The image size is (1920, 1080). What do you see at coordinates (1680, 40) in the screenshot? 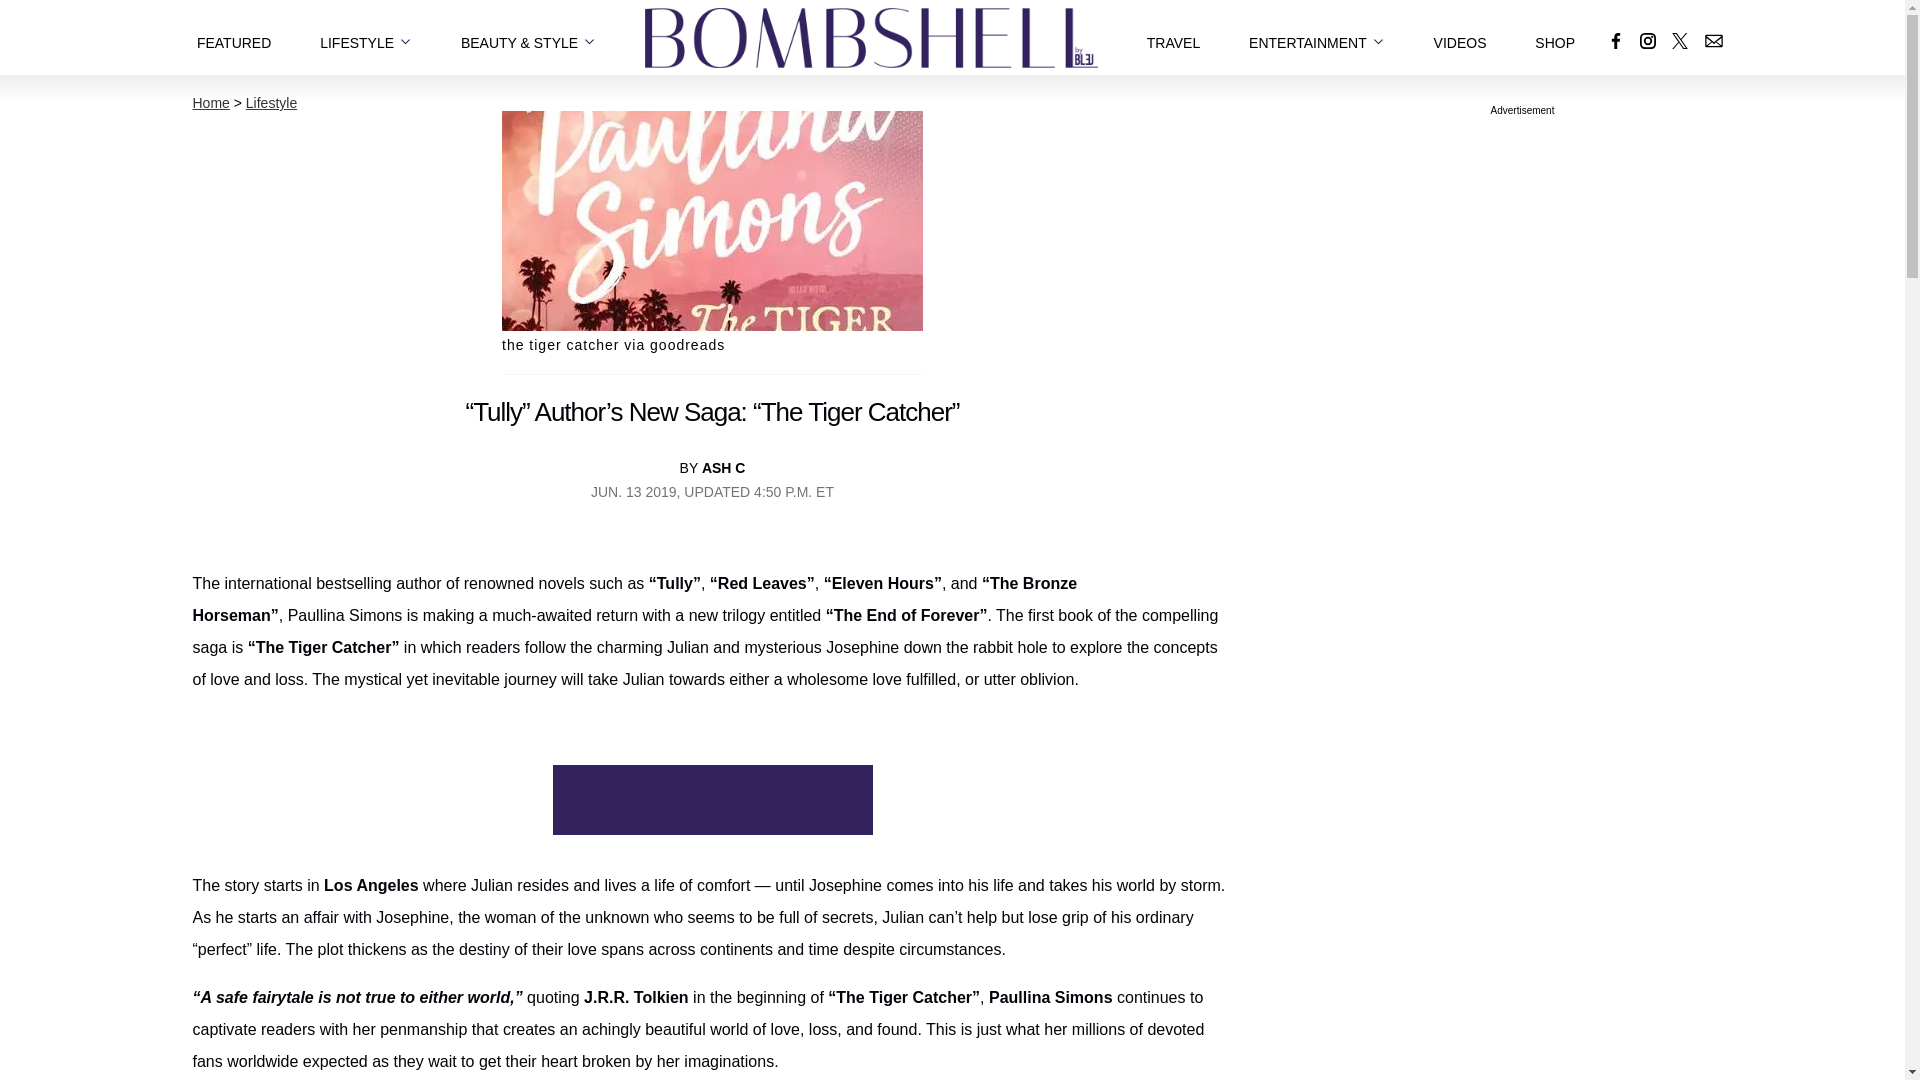
I see `LINK TO X` at bounding box center [1680, 40].